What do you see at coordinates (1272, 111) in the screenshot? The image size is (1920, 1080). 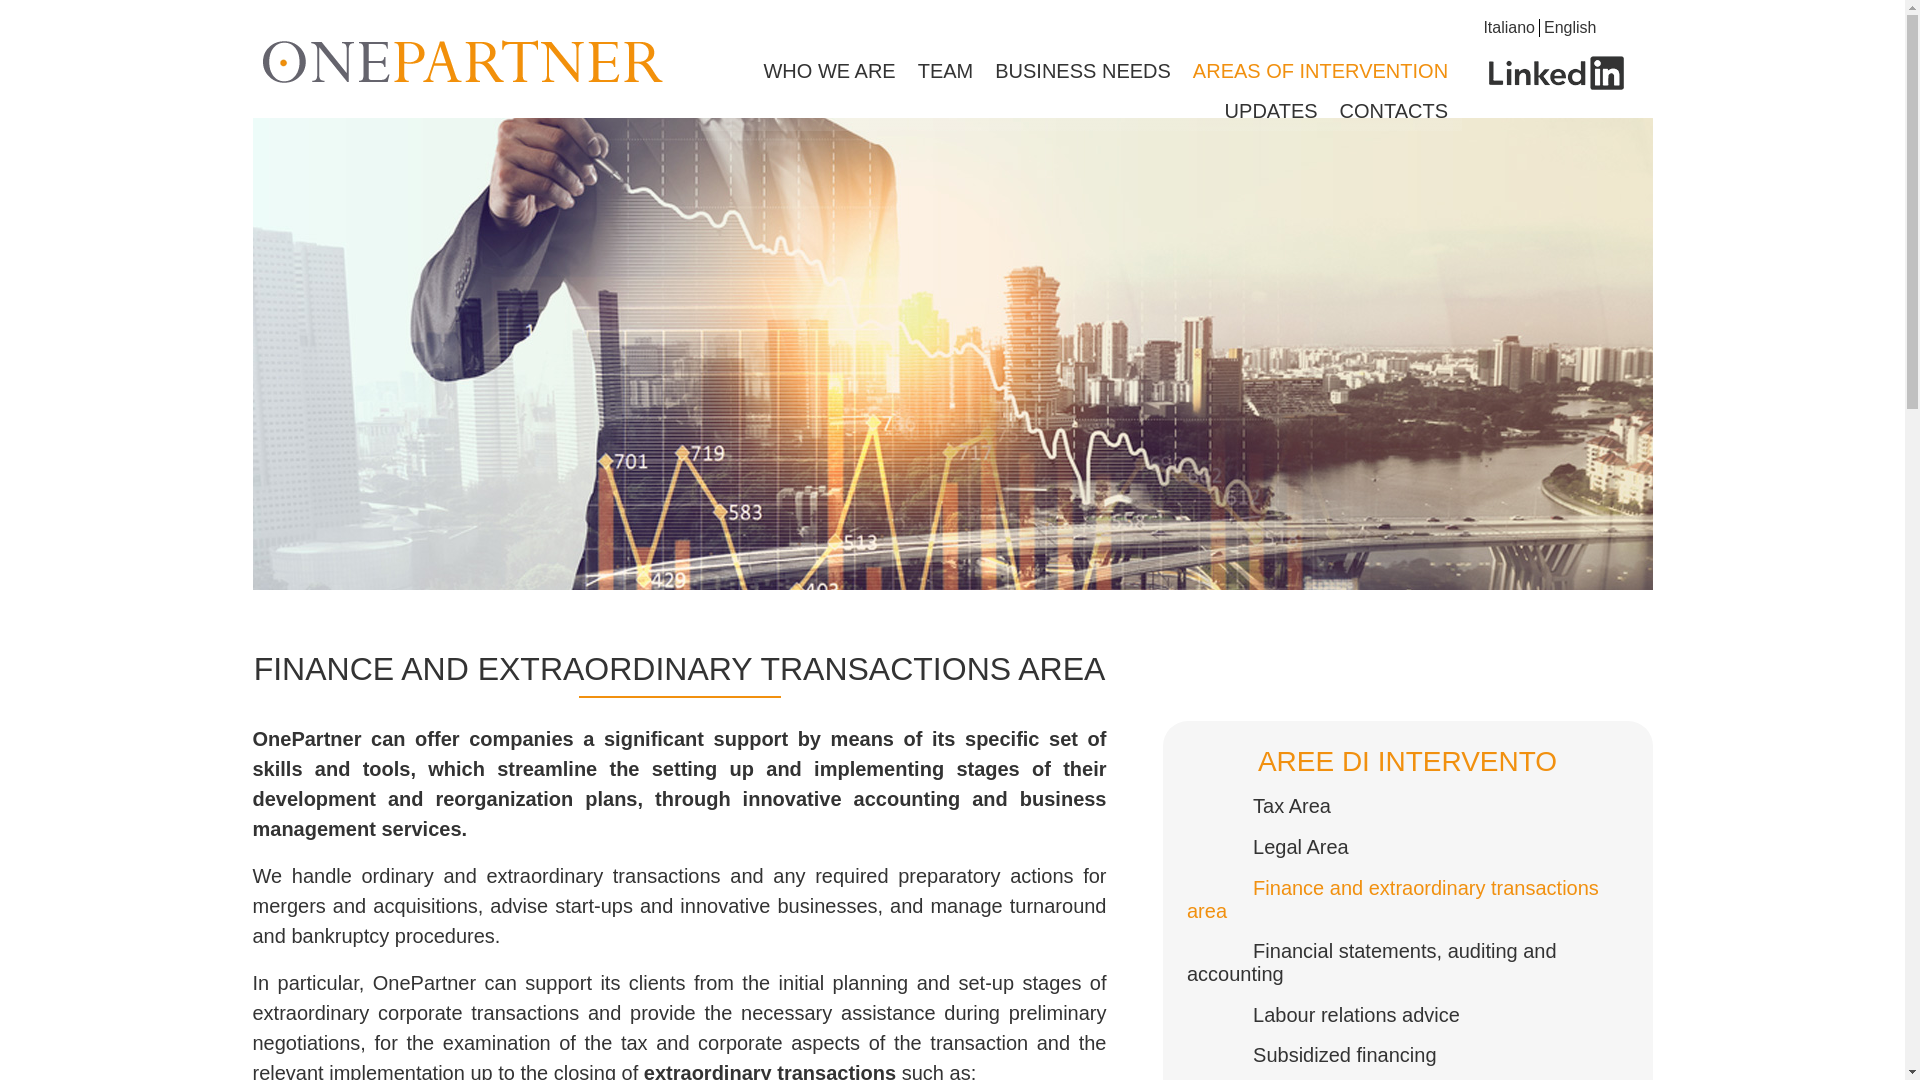 I see `UPDATES` at bounding box center [1272, 111].